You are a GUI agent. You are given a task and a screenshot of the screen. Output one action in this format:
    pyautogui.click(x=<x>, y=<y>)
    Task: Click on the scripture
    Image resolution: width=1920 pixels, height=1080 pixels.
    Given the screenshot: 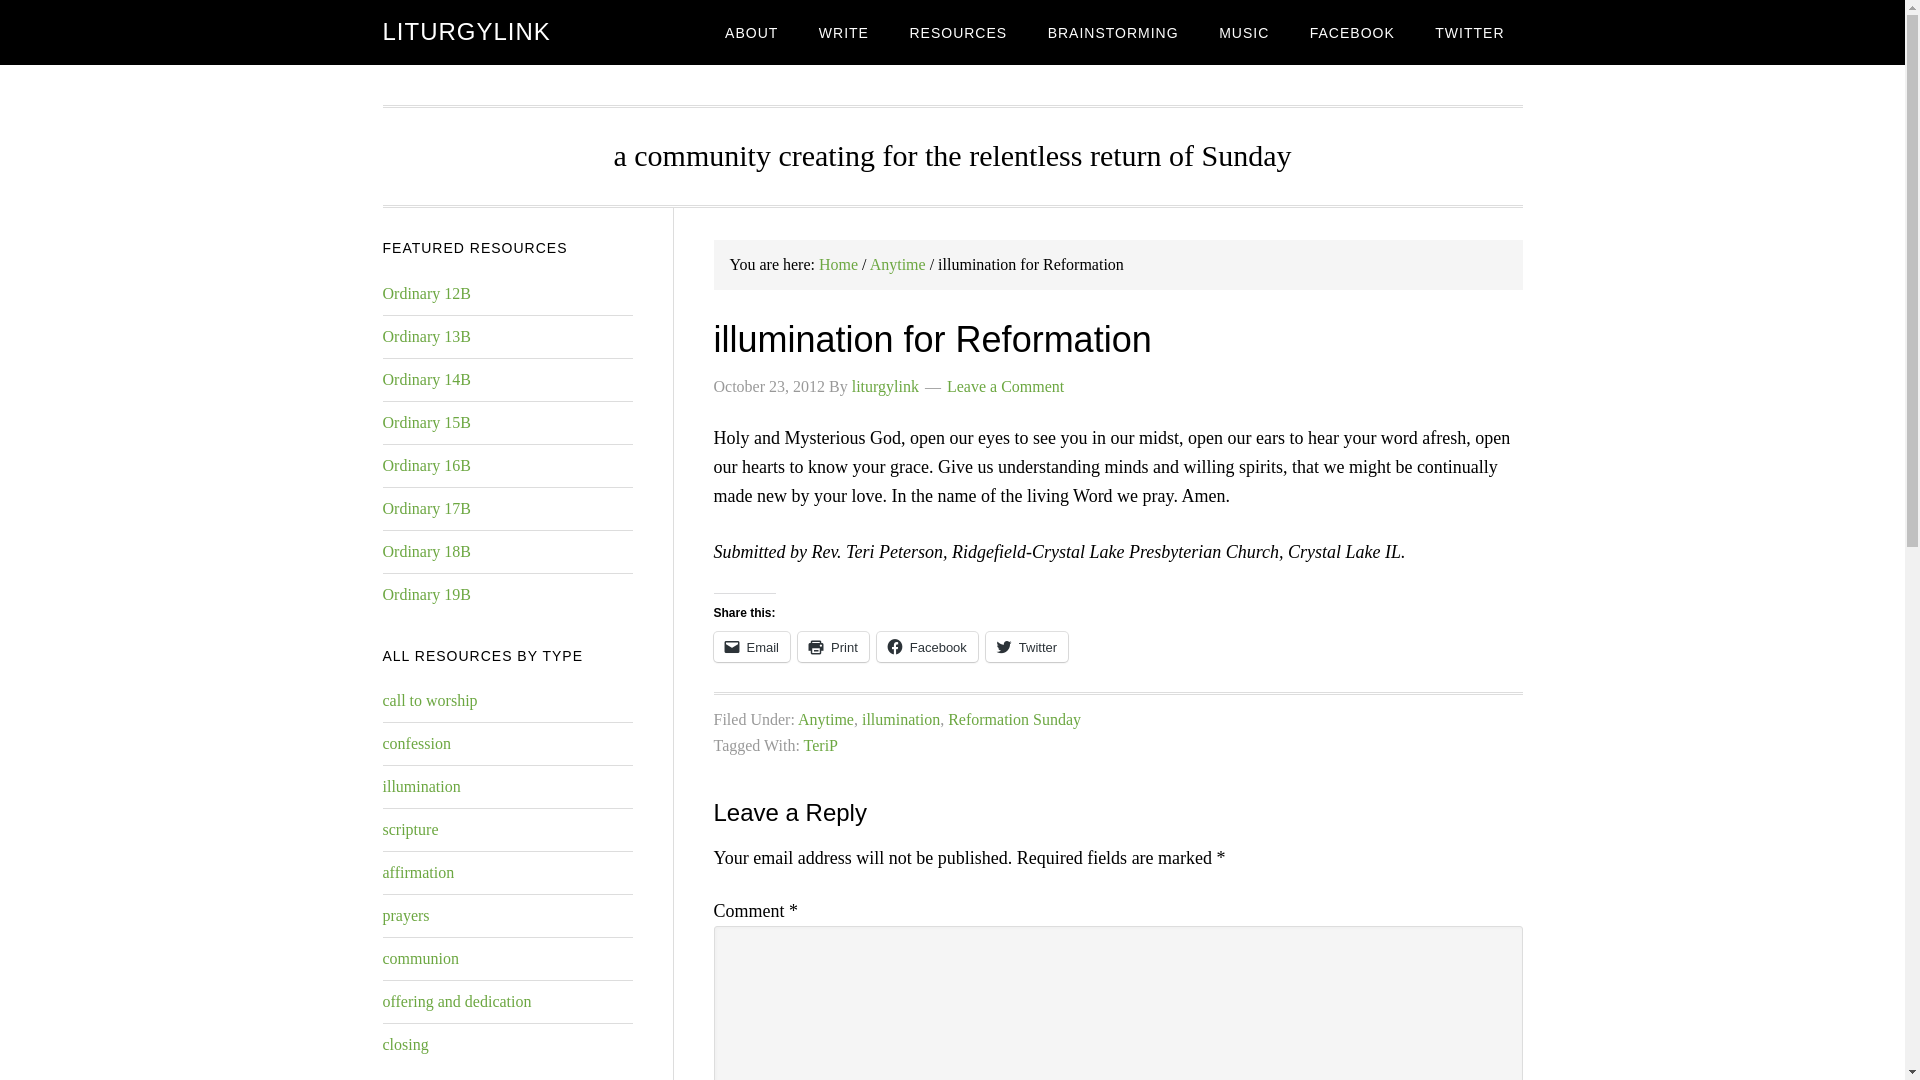 What is the action you would take?
    pyautogui.click(x=410, y=829)
    